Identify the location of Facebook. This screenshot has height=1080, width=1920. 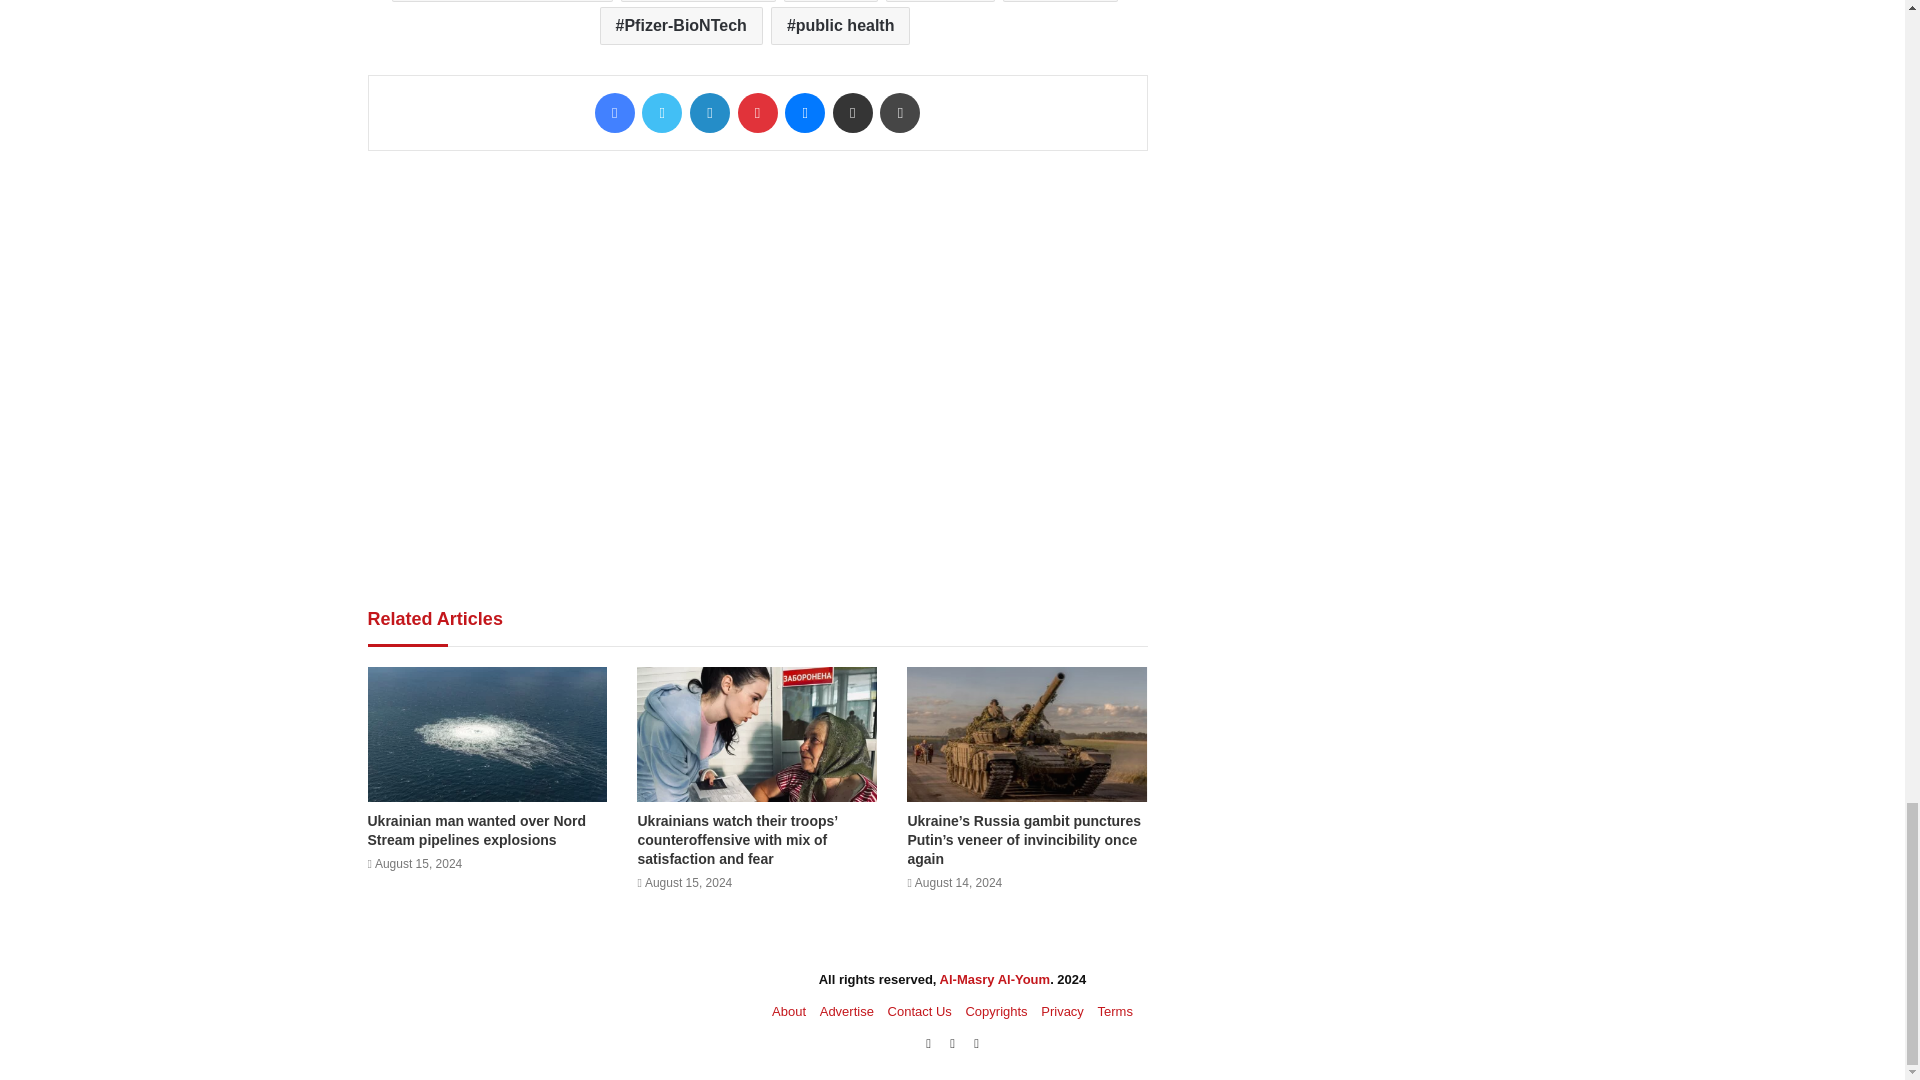
(615, 112).